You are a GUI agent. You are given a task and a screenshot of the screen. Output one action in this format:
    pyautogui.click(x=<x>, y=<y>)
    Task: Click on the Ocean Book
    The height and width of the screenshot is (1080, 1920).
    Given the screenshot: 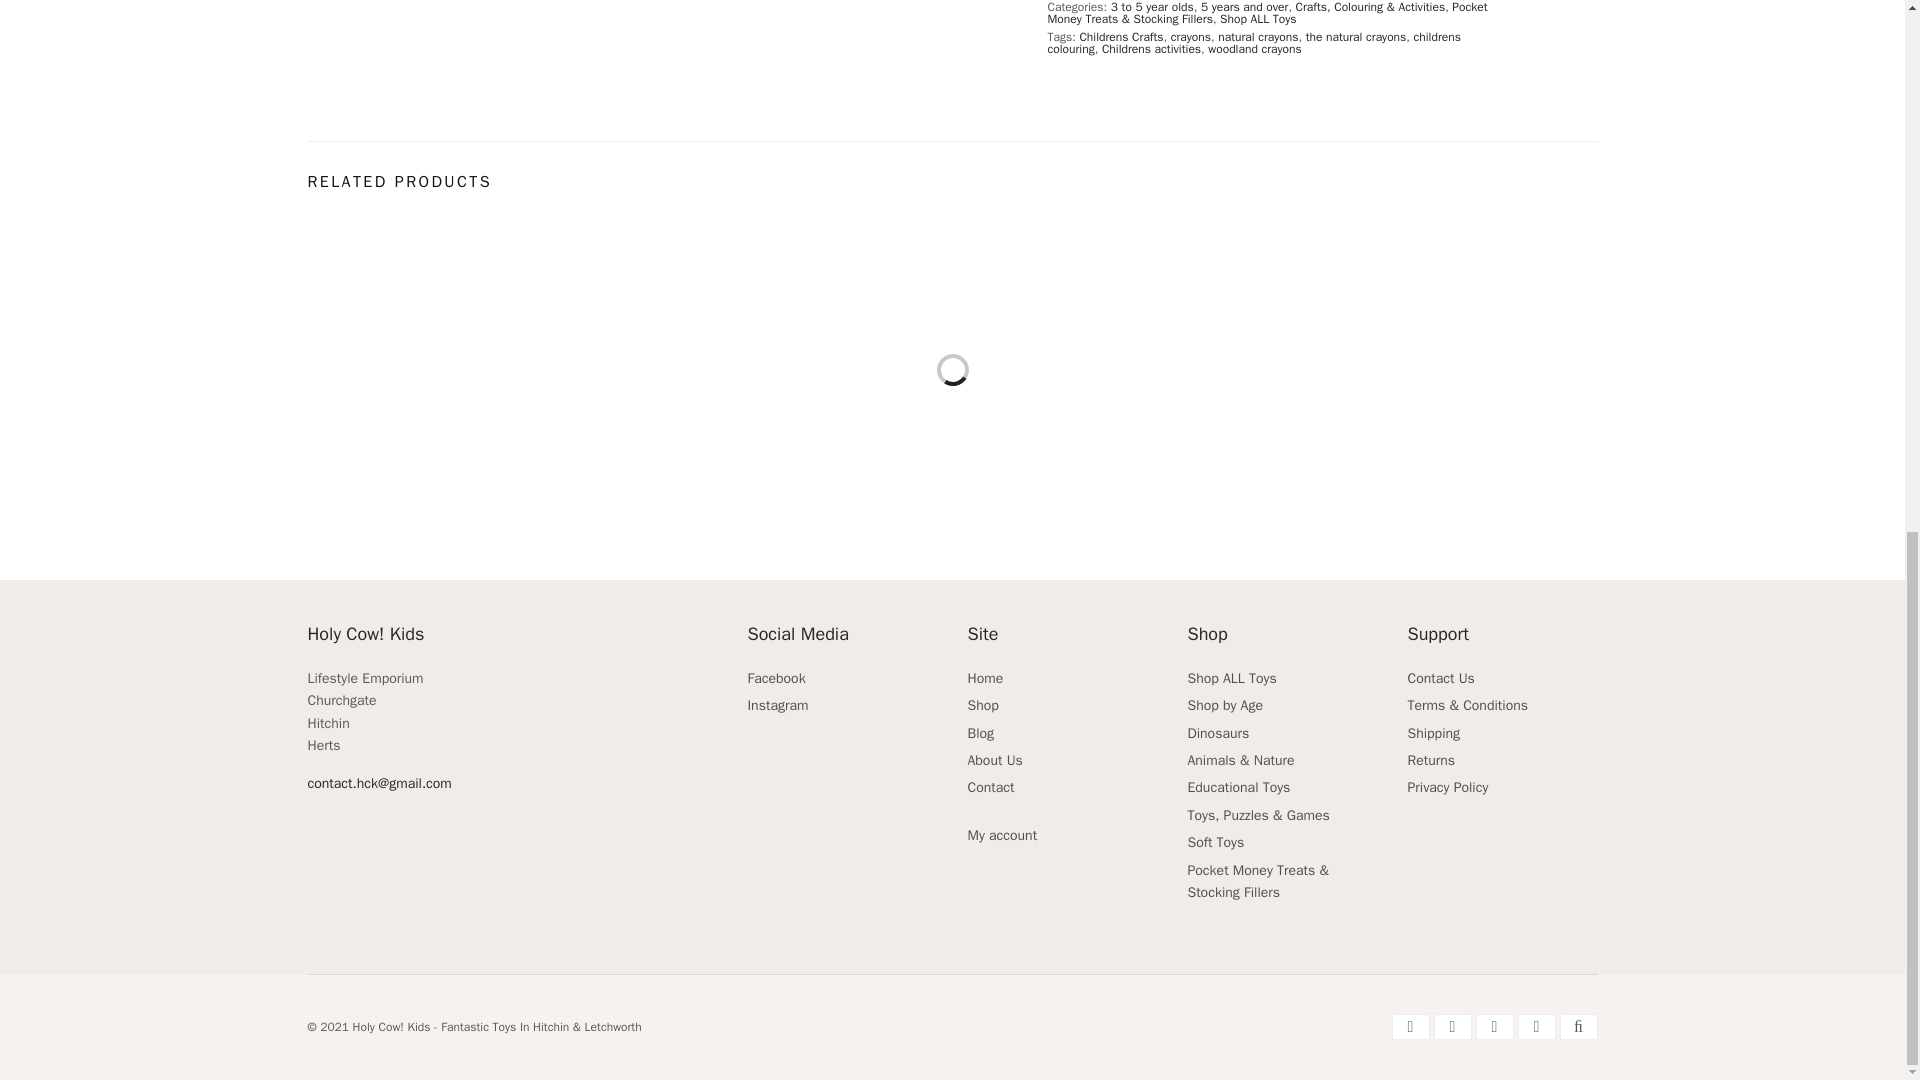 What is the action you would take?
    pyautogui.click(x=458, y=370)
    